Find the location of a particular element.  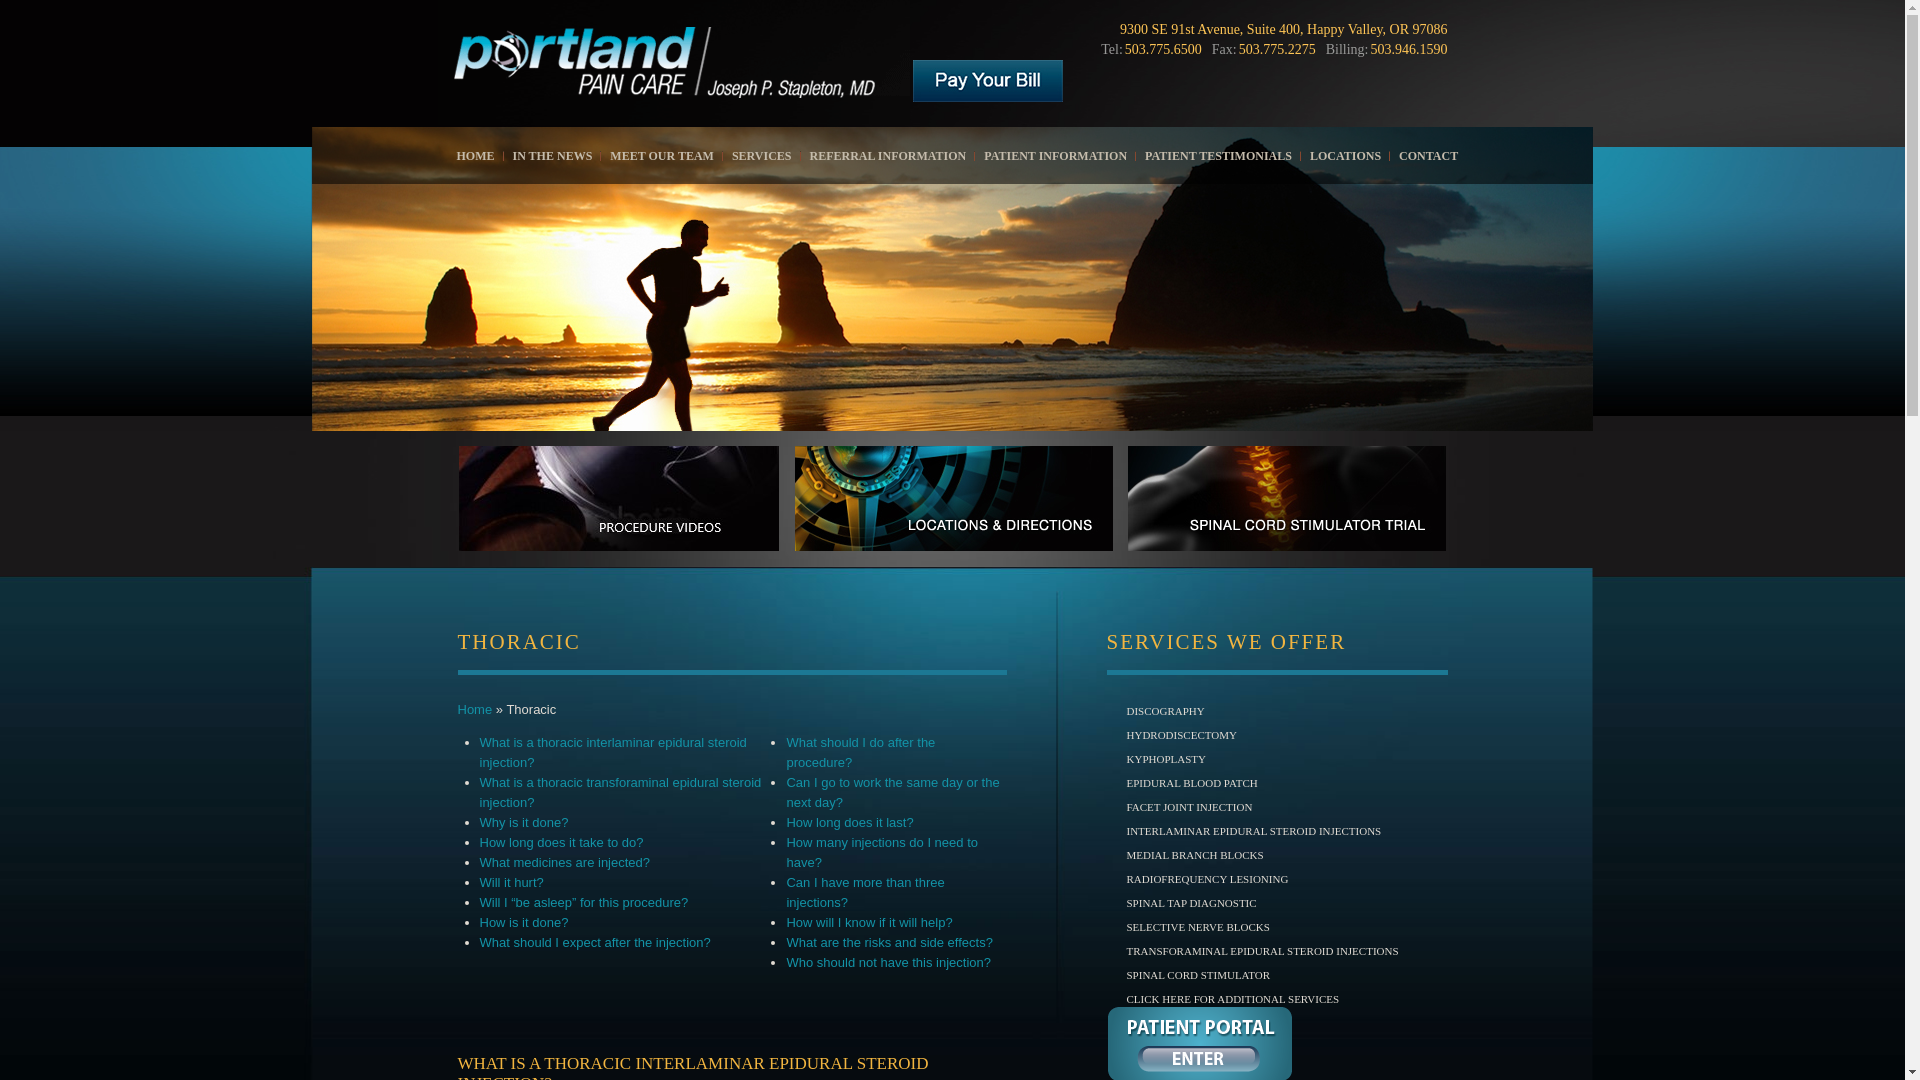

How is it done? is located at coordinates (524, 922).